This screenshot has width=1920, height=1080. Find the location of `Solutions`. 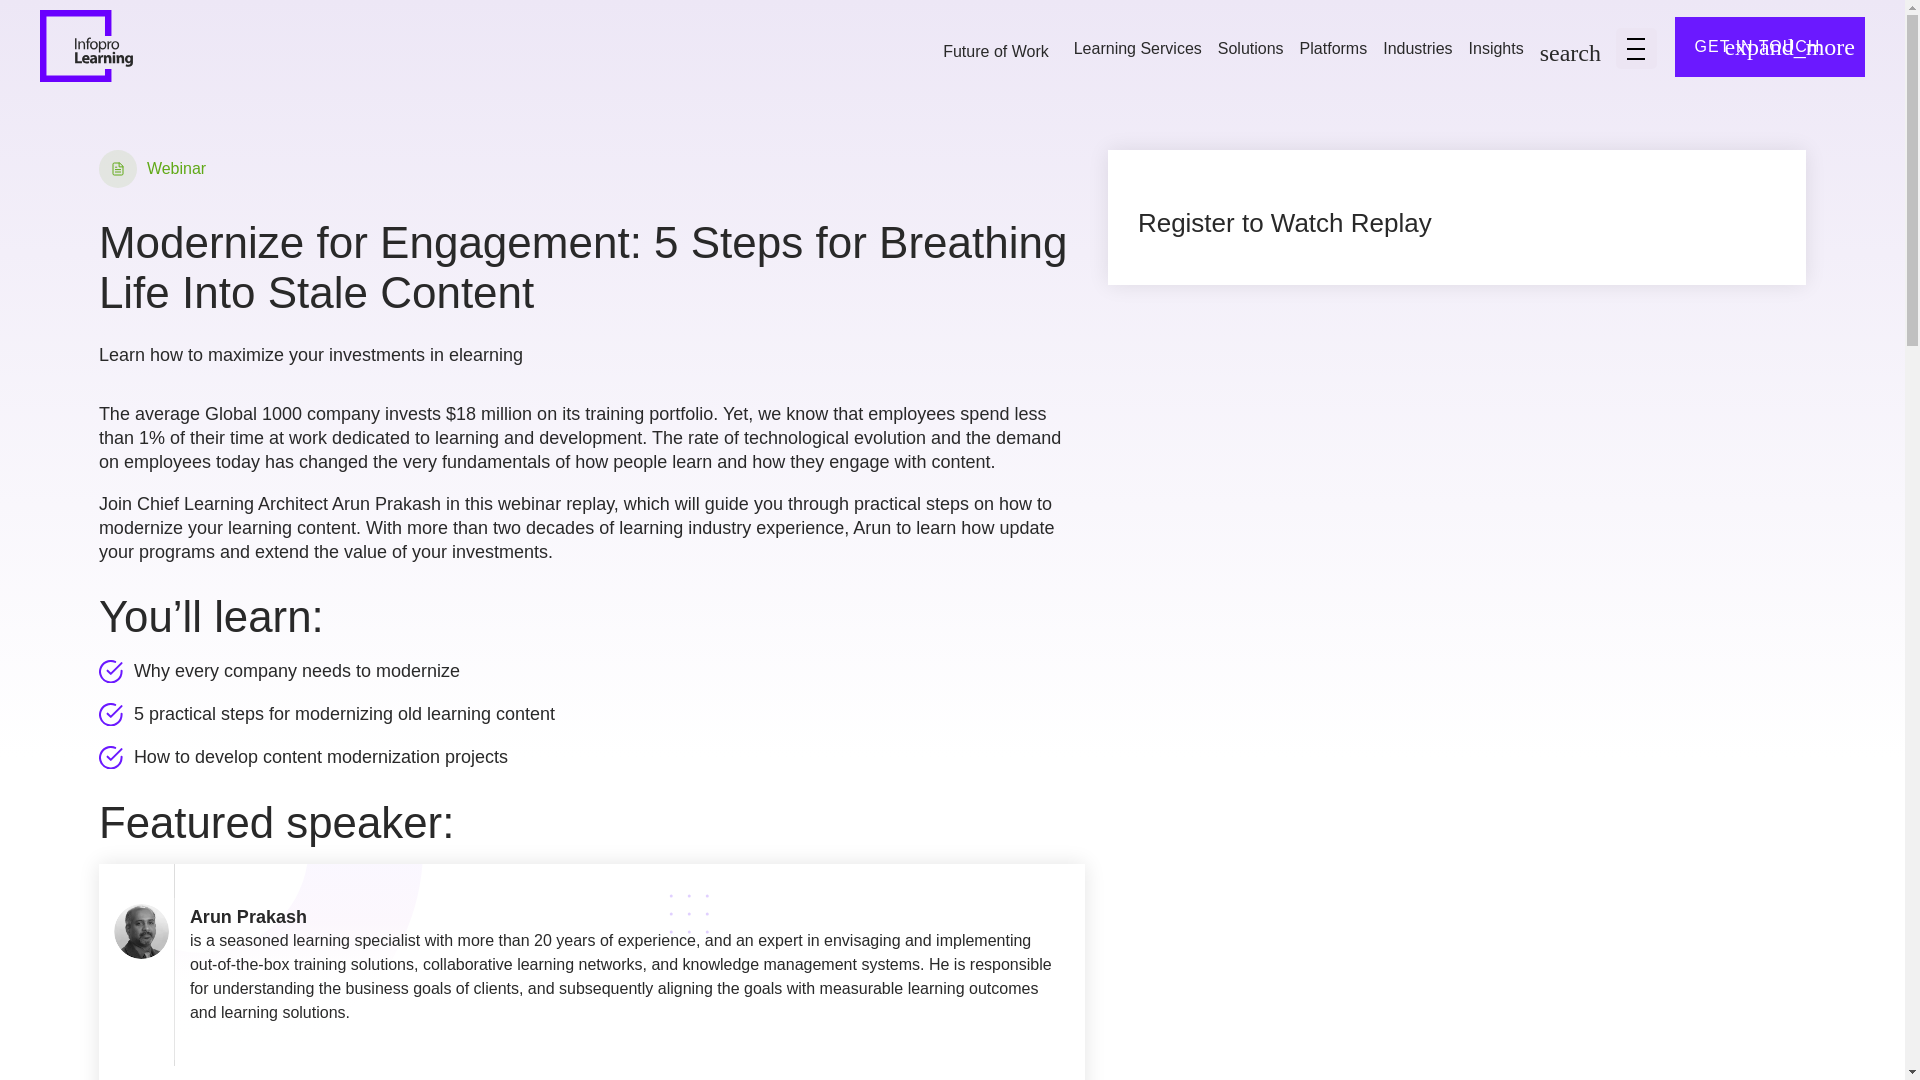

Solutions is located at coordinates (1250, 50).